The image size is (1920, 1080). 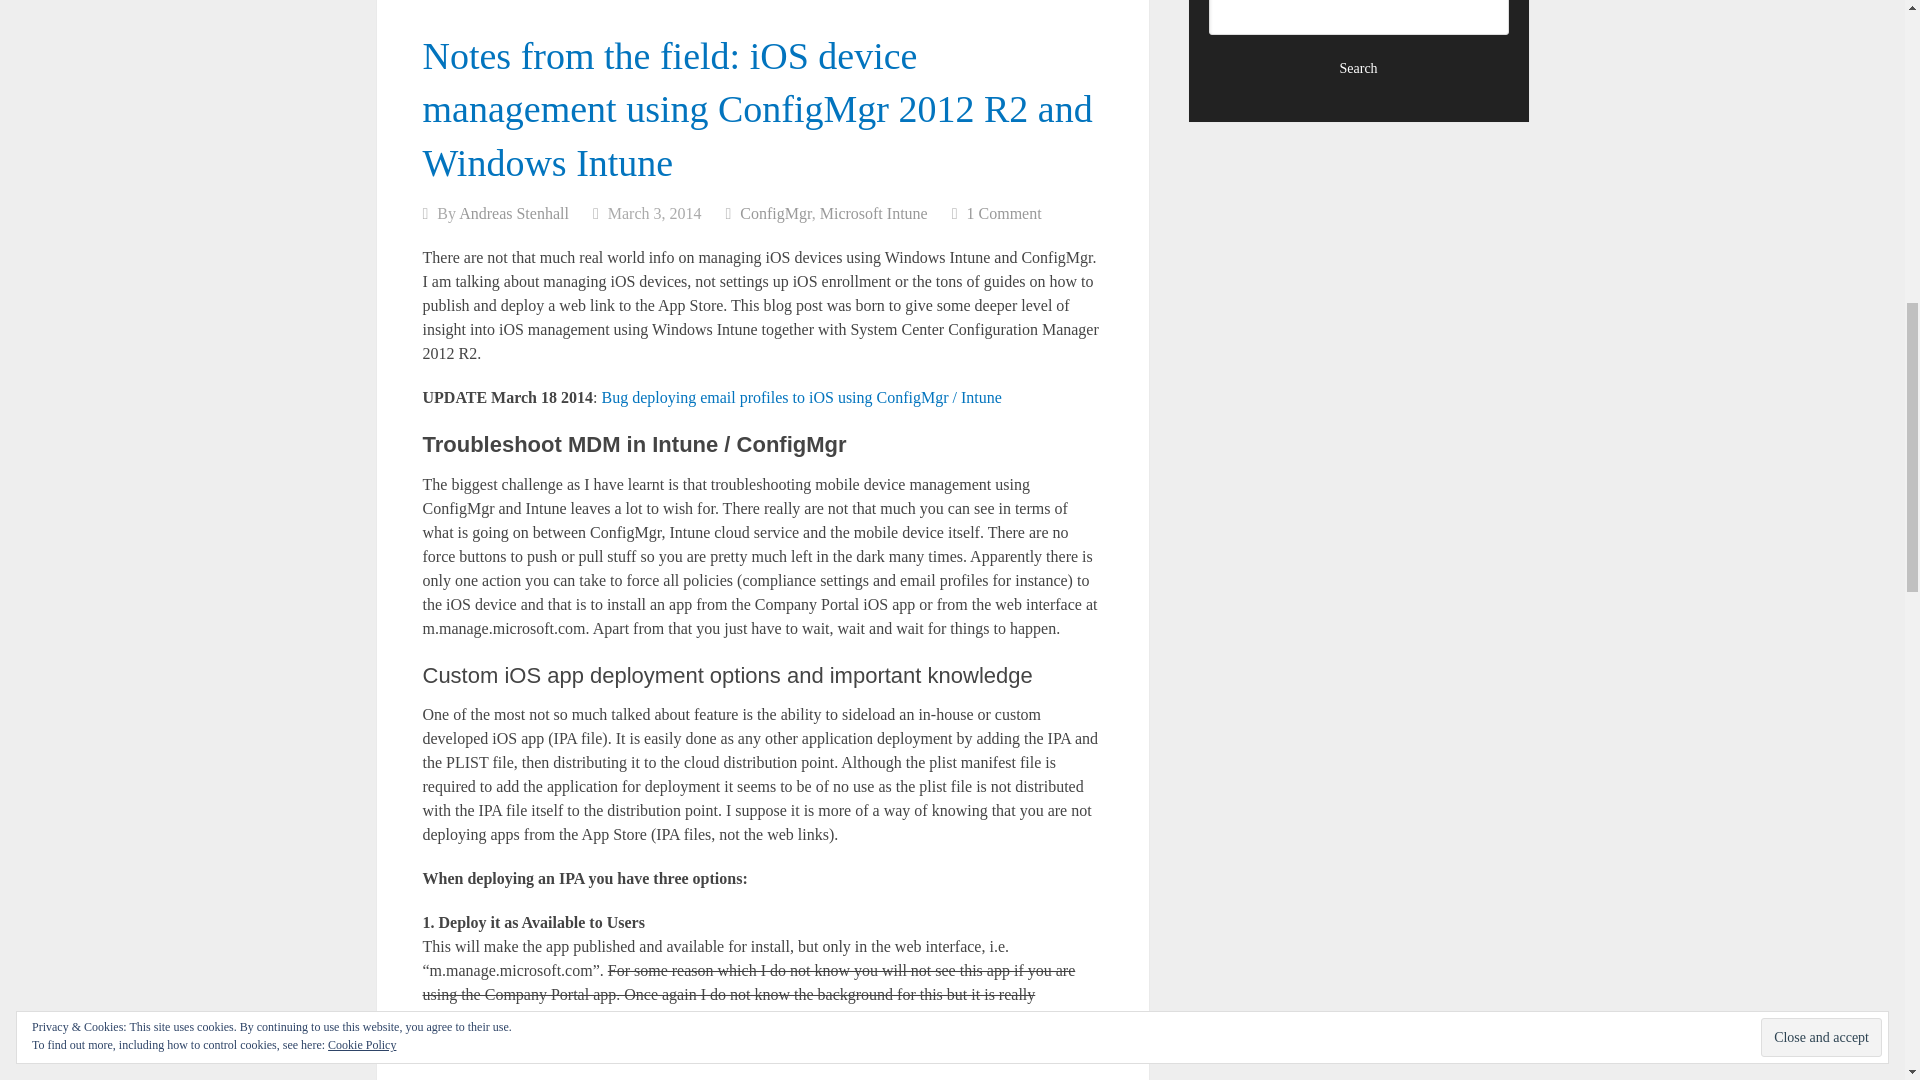 What do you see at coordinates (774, 214) in the screenshot?
I see `ConfigMgr` at bounding box center [774, 214].